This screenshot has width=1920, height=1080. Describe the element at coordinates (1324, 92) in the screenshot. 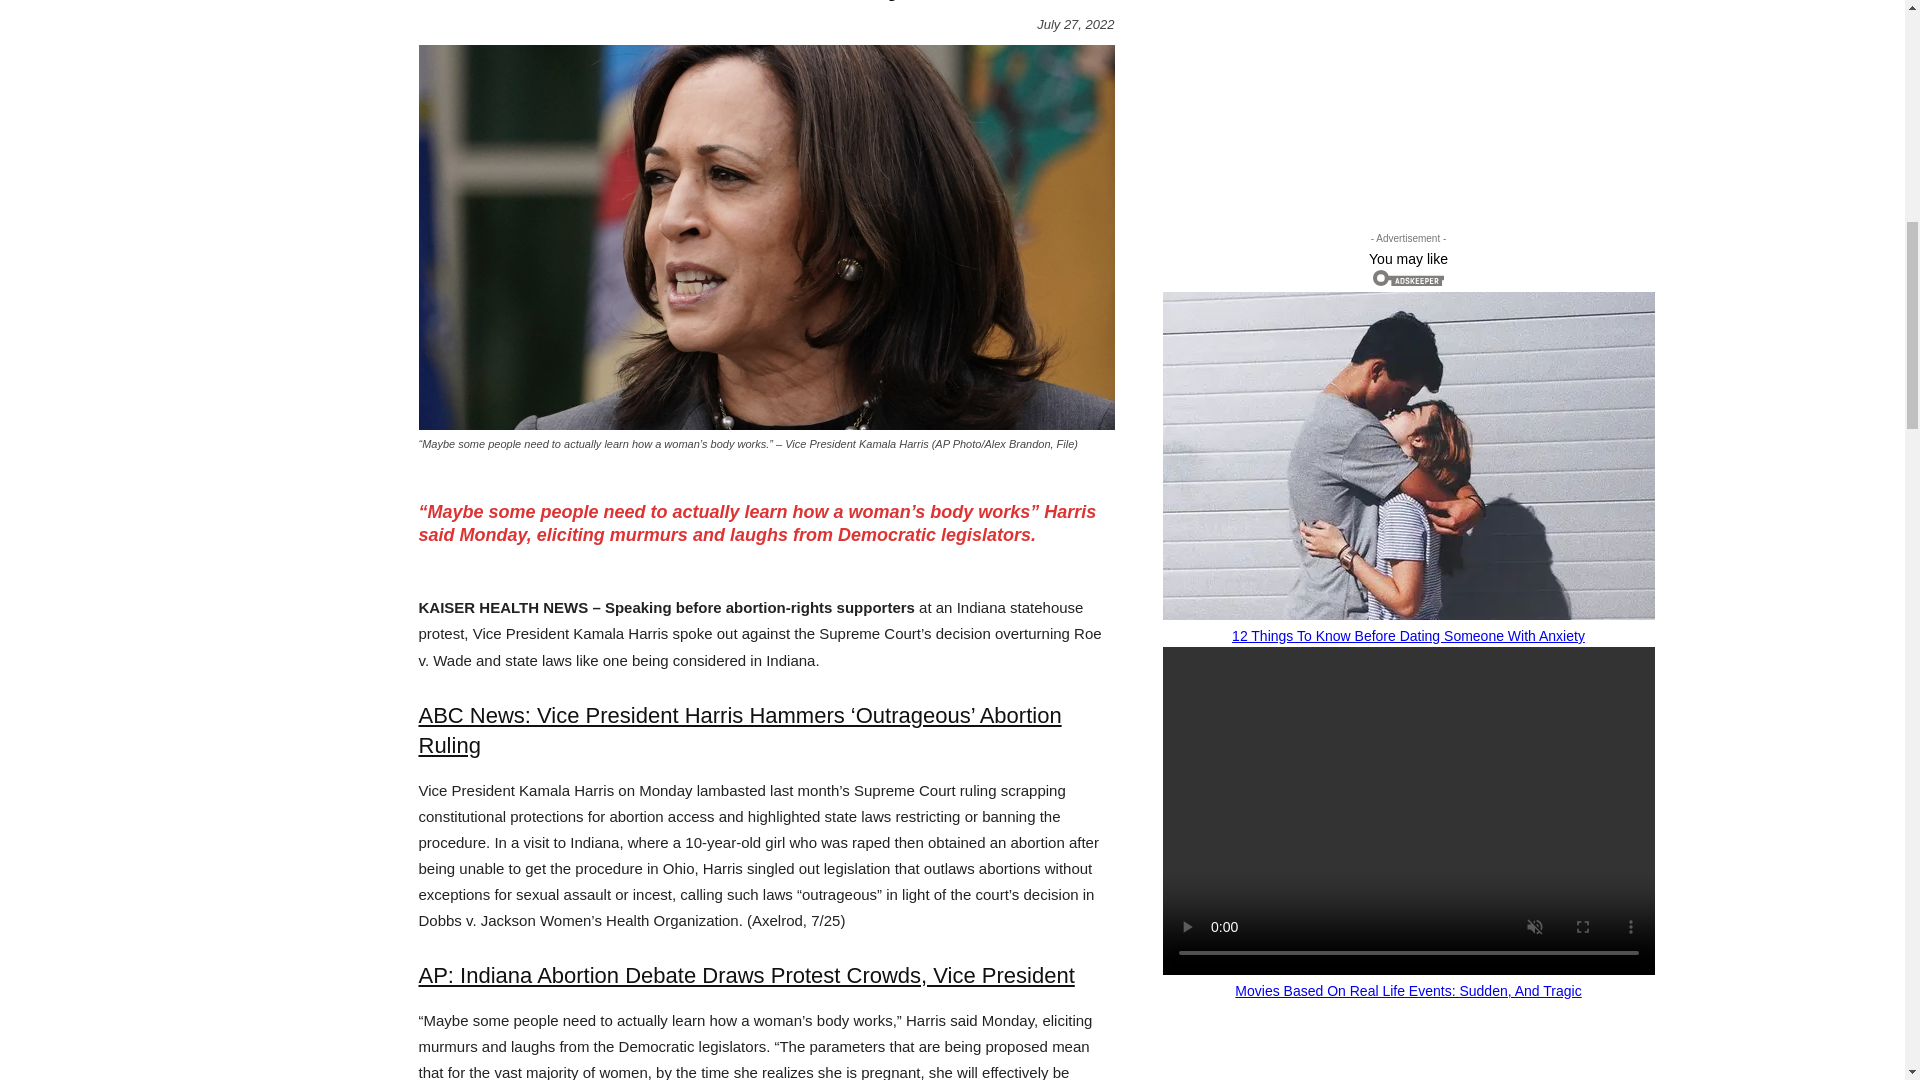

I see `Advertisement` at that location.